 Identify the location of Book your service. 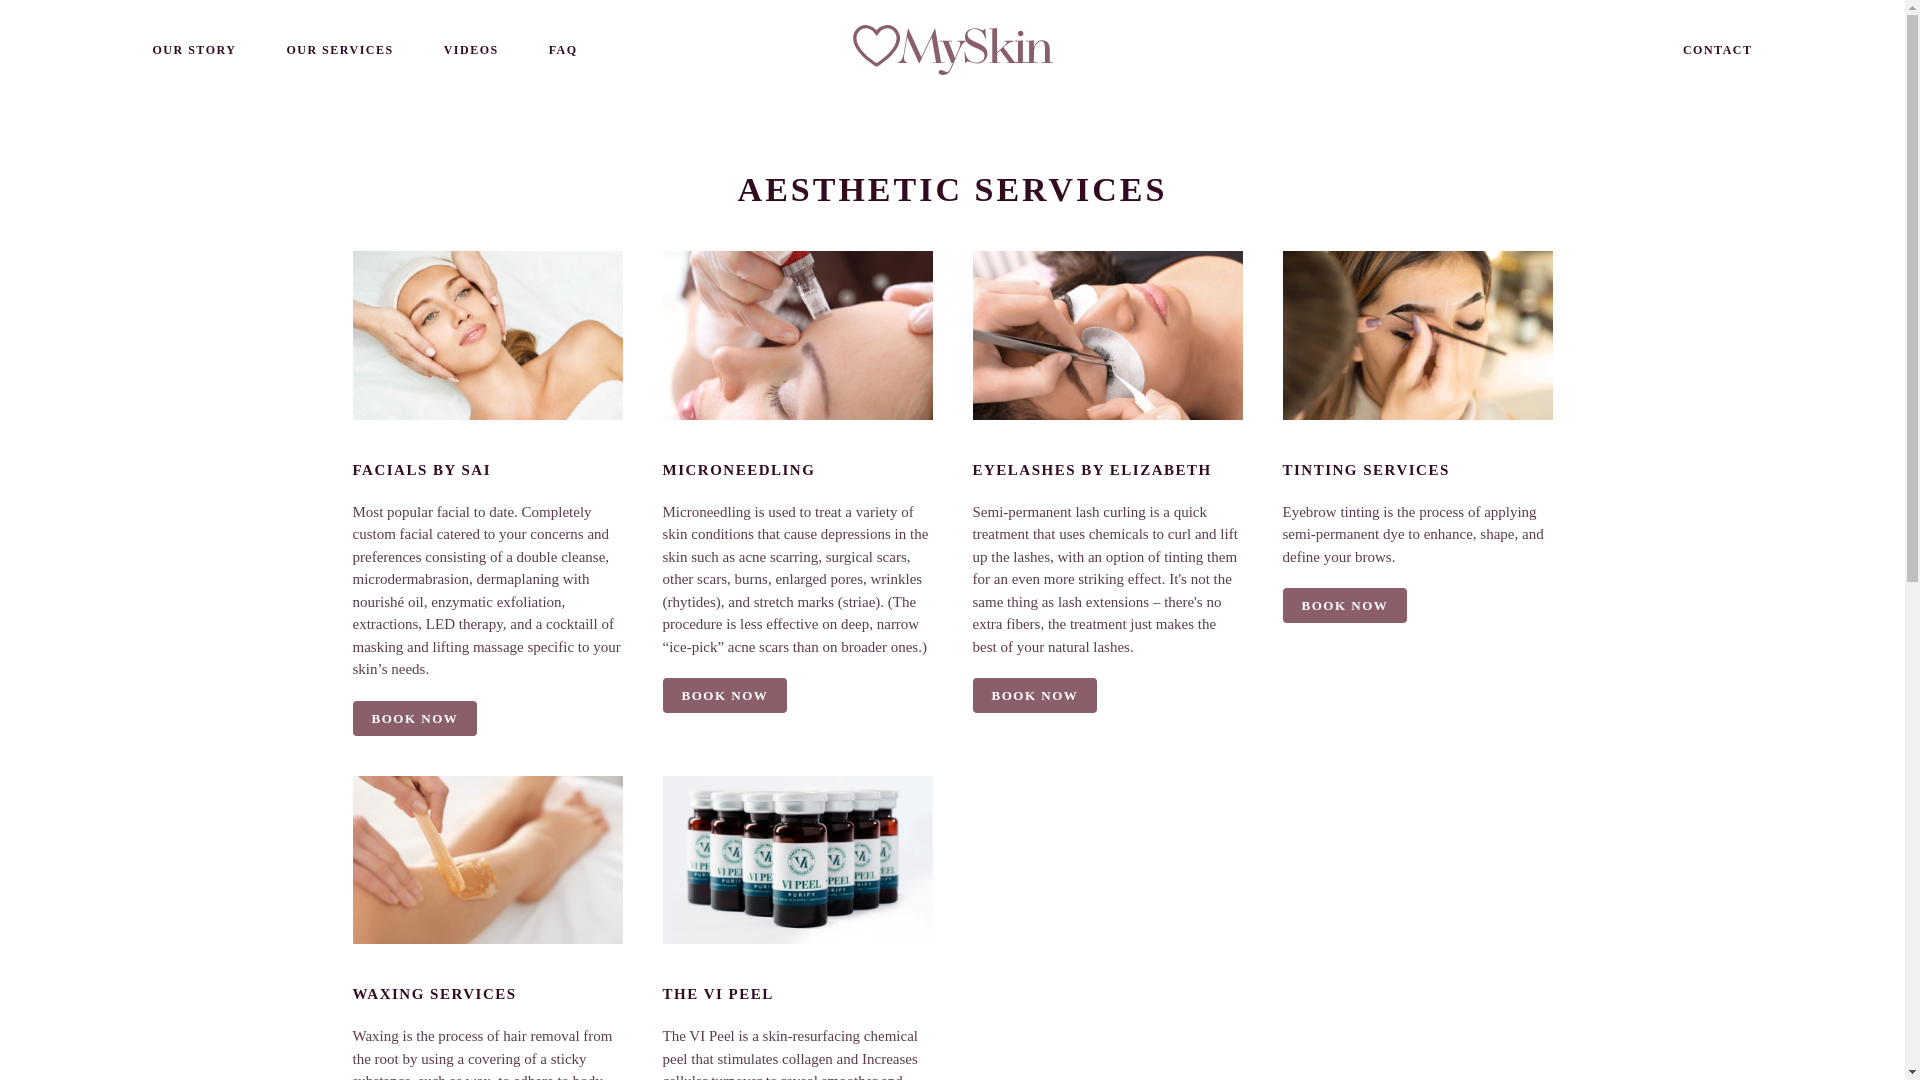
(414, 718).